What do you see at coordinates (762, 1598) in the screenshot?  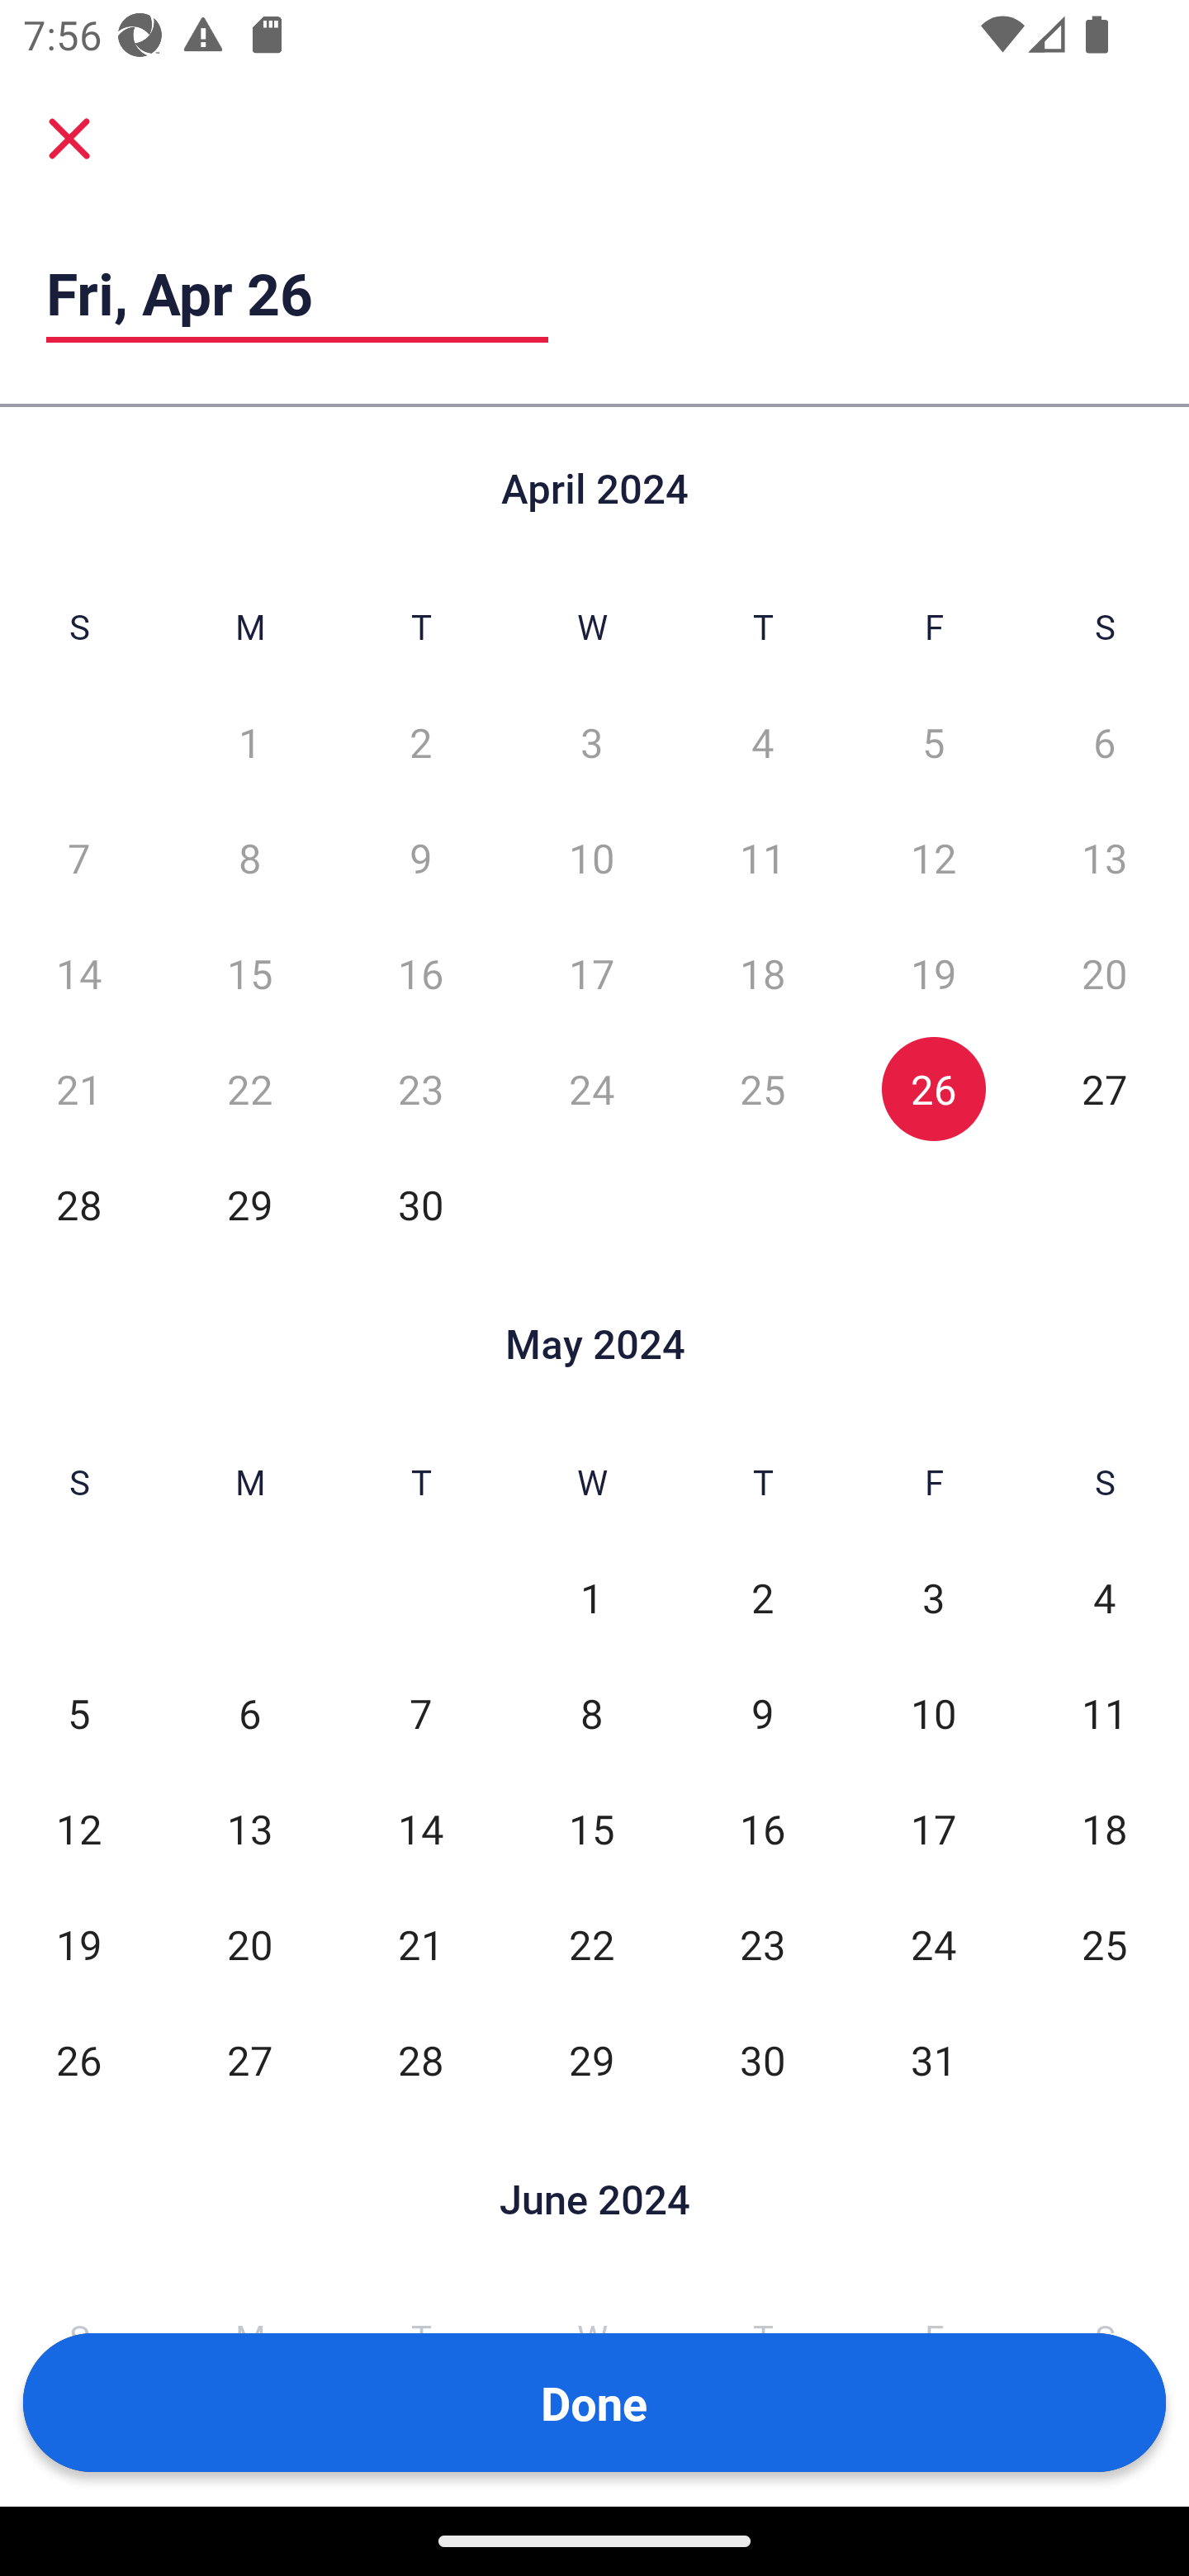 I see `2 Thu, May 2, Not Selected` at bounding box center [762, 1598].